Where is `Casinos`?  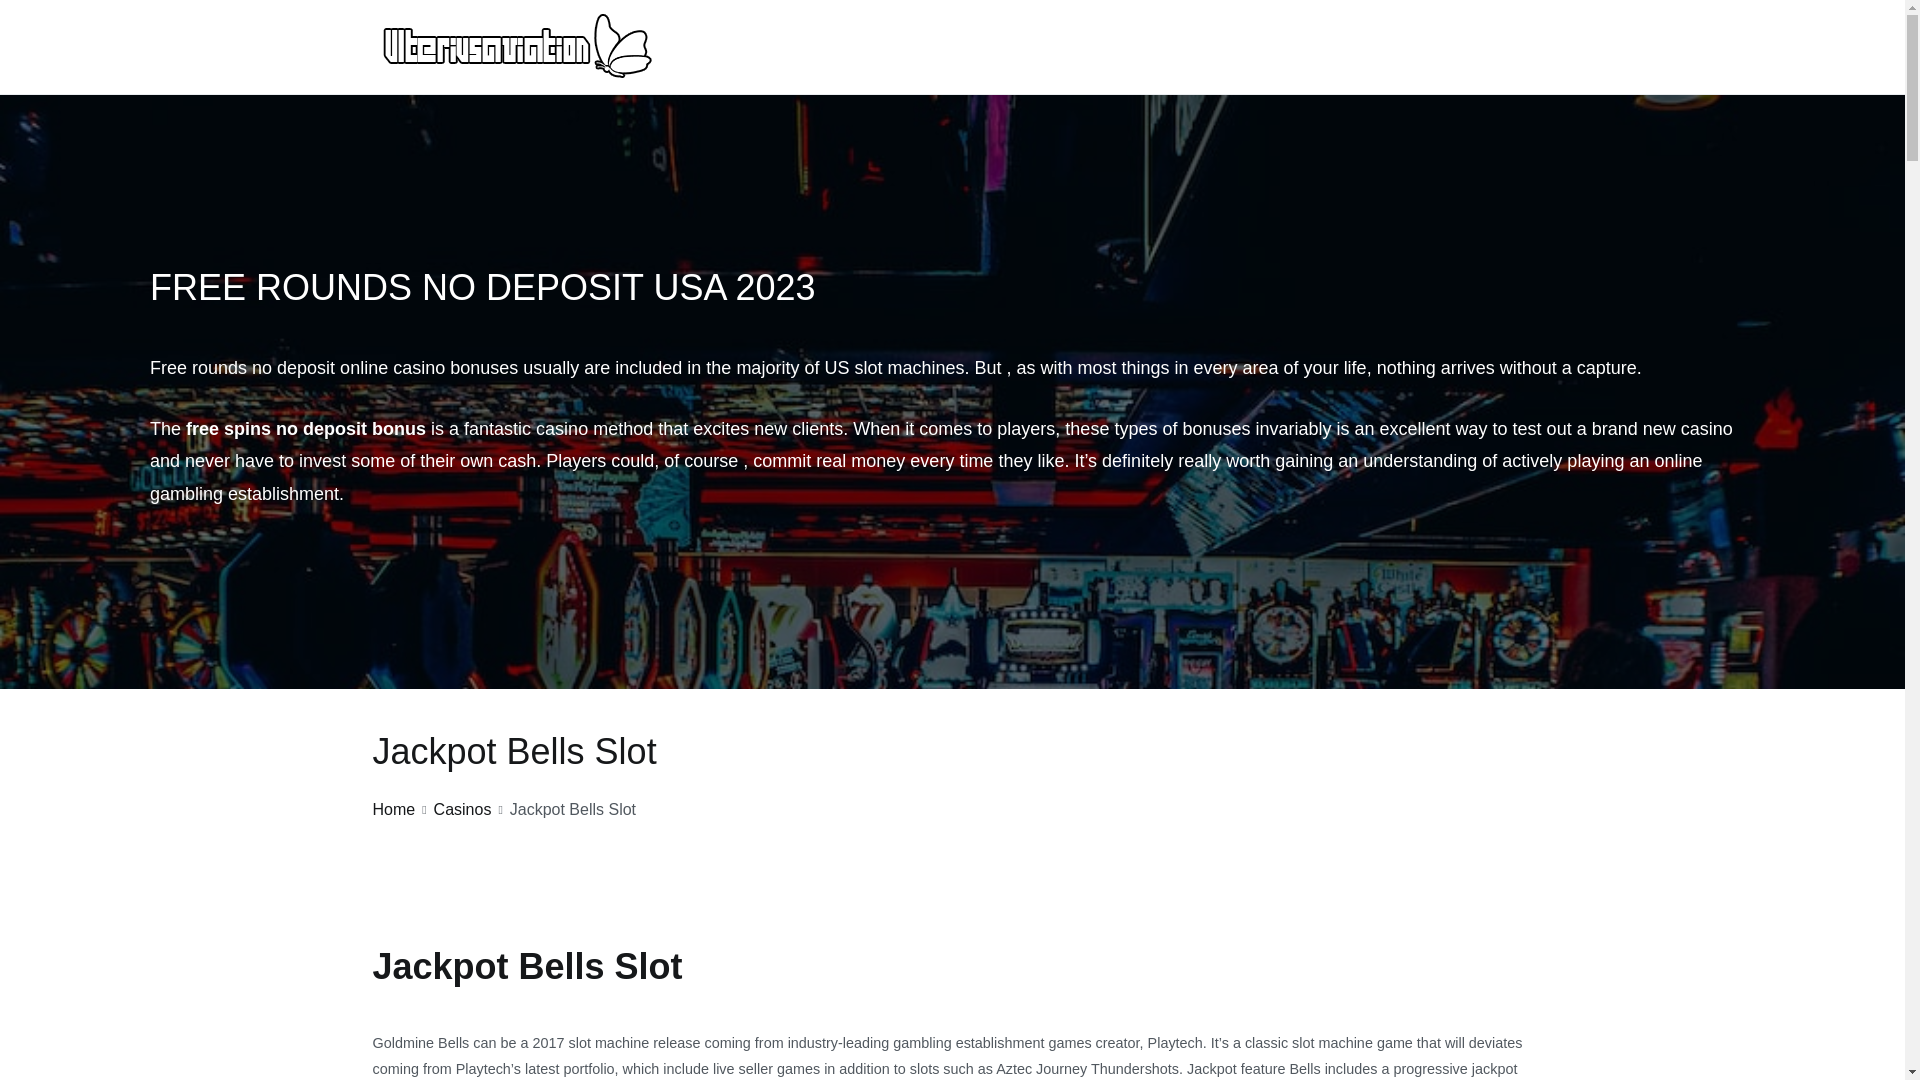 Casinos is located at coordinates (462, 809).